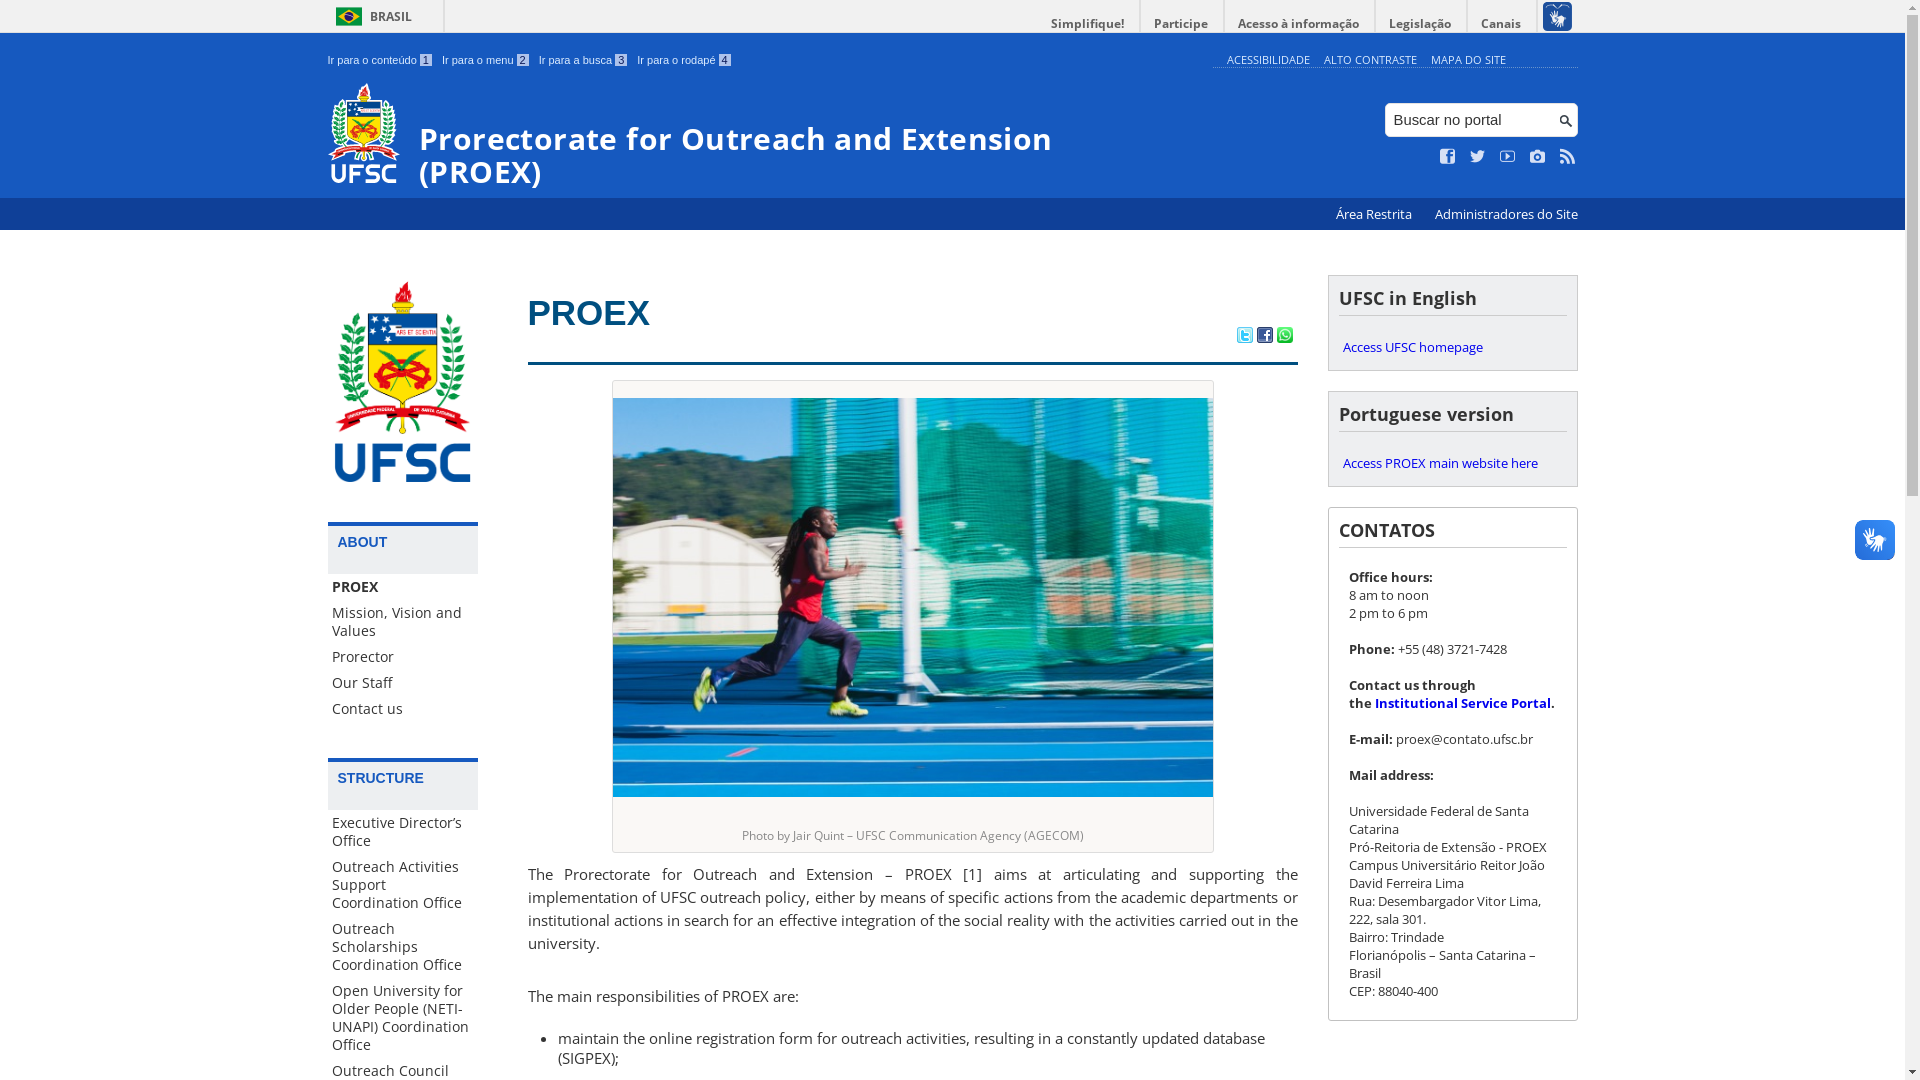 The height and width of the screenshot is (1080, 1920). What do you see at coordinates (370, 16) in the screenshot?
I see `BRASIL` at bounding box center [370, 16].